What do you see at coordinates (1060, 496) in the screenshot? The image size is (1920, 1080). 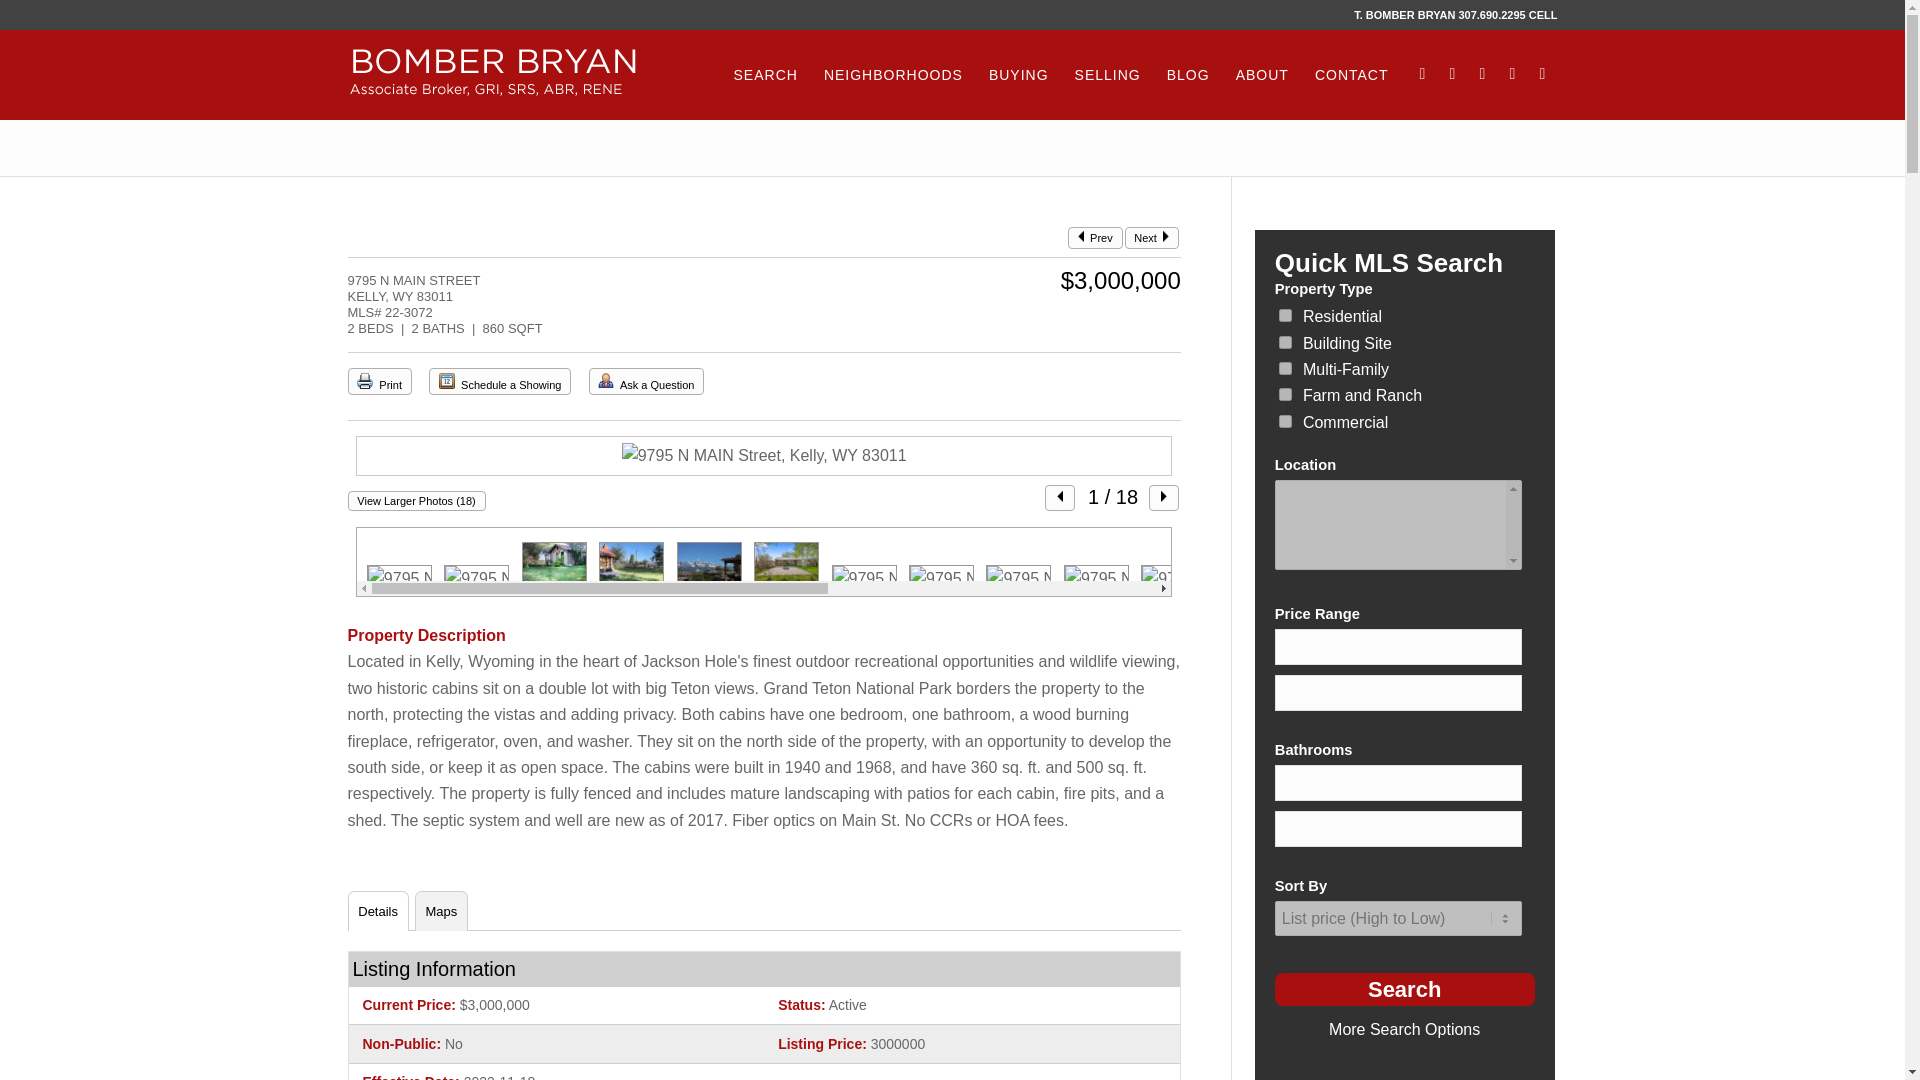 I see `Previous Photo` at bounding box center [1060, 496].